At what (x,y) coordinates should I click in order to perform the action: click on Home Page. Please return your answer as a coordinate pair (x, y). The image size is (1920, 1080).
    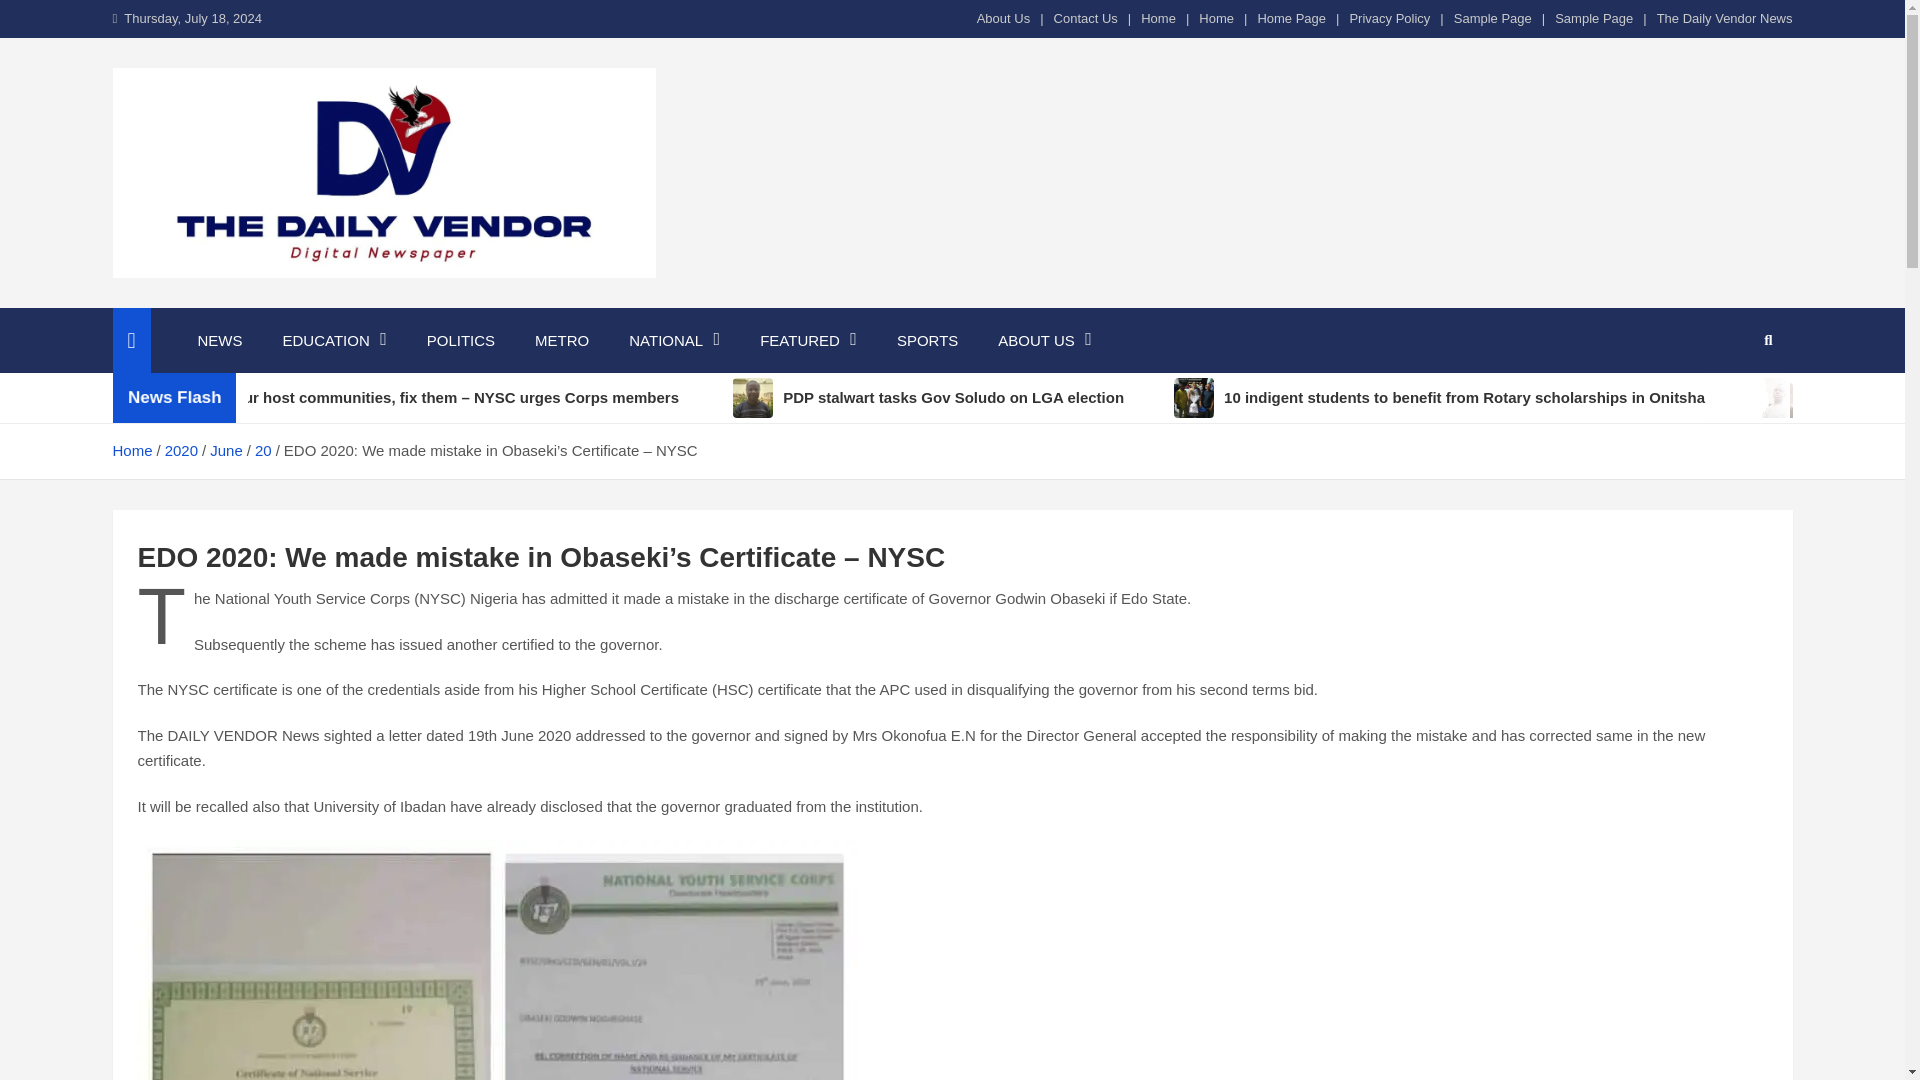
    Looking at the image, I should click on (1292, 18).